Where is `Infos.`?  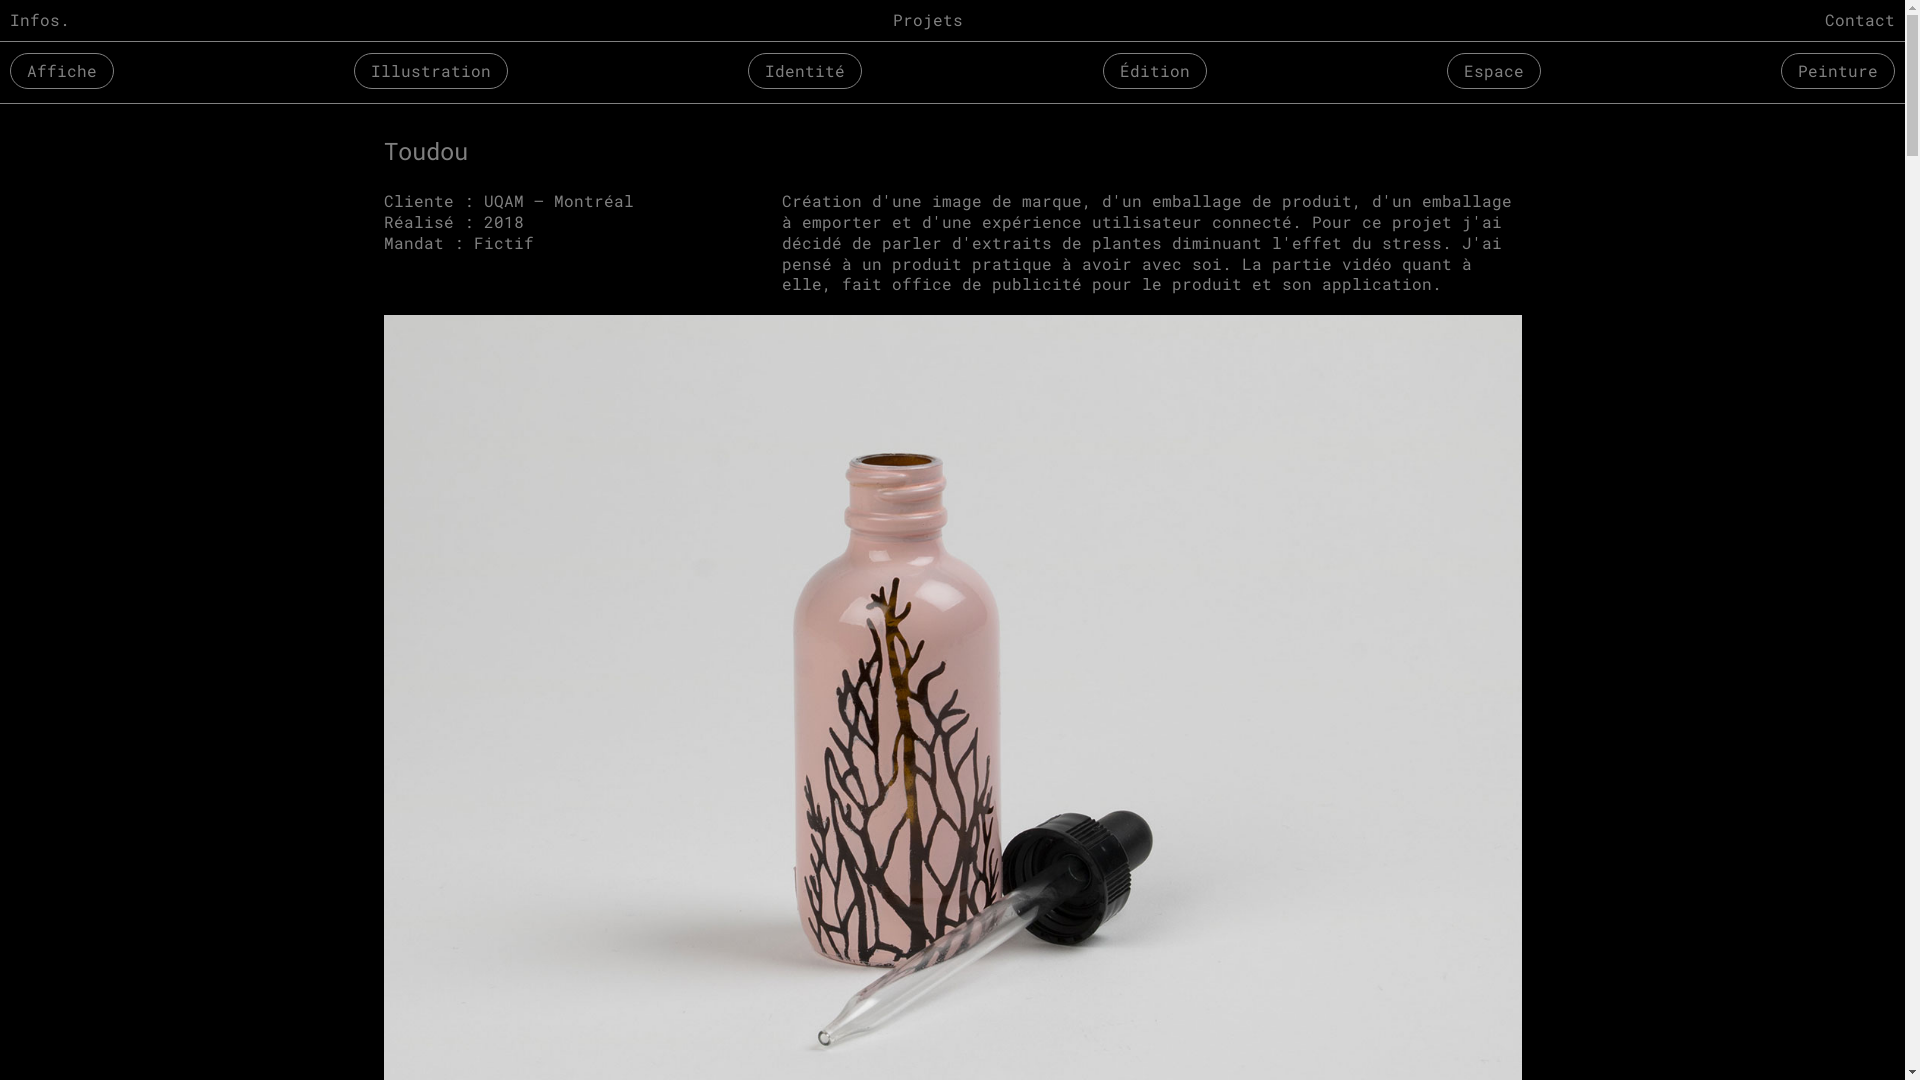 Infos. is located at coordinates (40, 20).